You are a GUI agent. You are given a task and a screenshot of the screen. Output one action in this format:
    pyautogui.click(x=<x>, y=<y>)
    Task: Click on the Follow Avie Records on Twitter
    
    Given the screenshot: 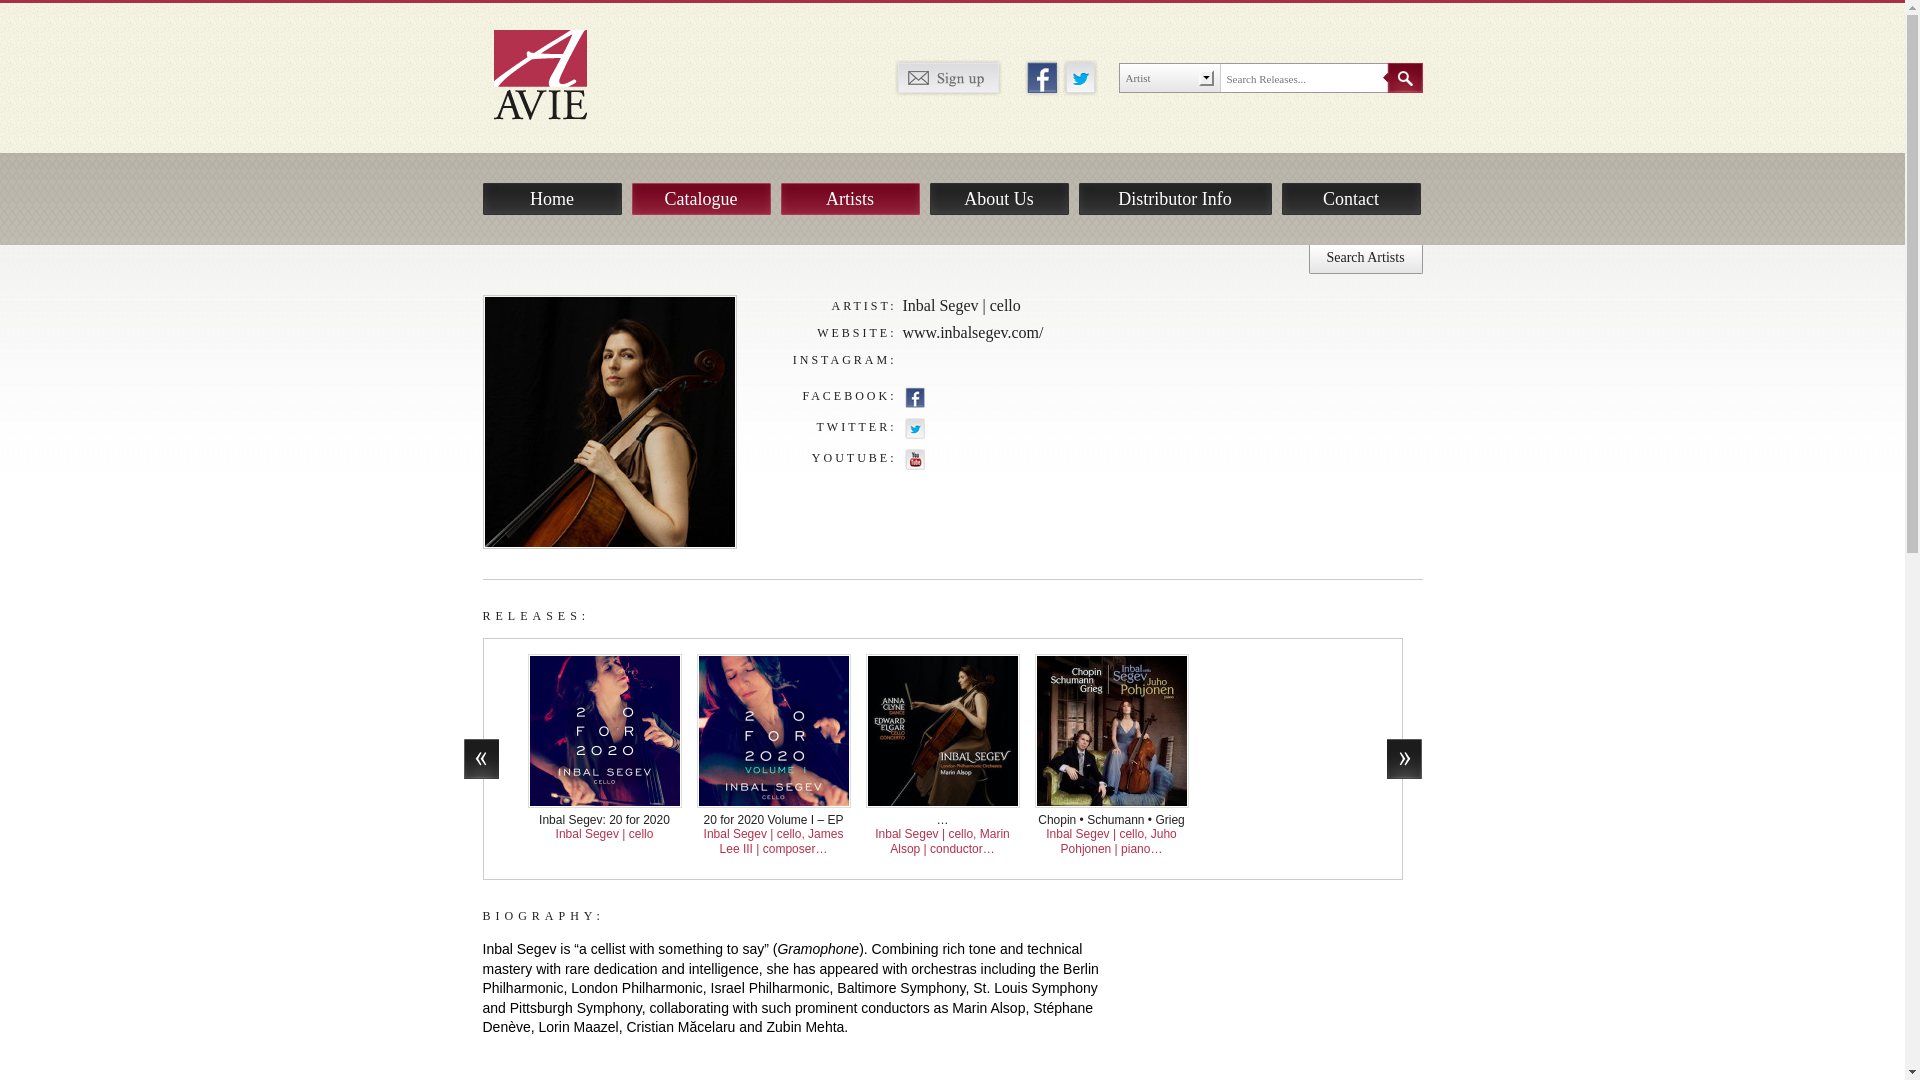 What is the action you would take?
    pyautogui.click(x=1078, y=76)
    